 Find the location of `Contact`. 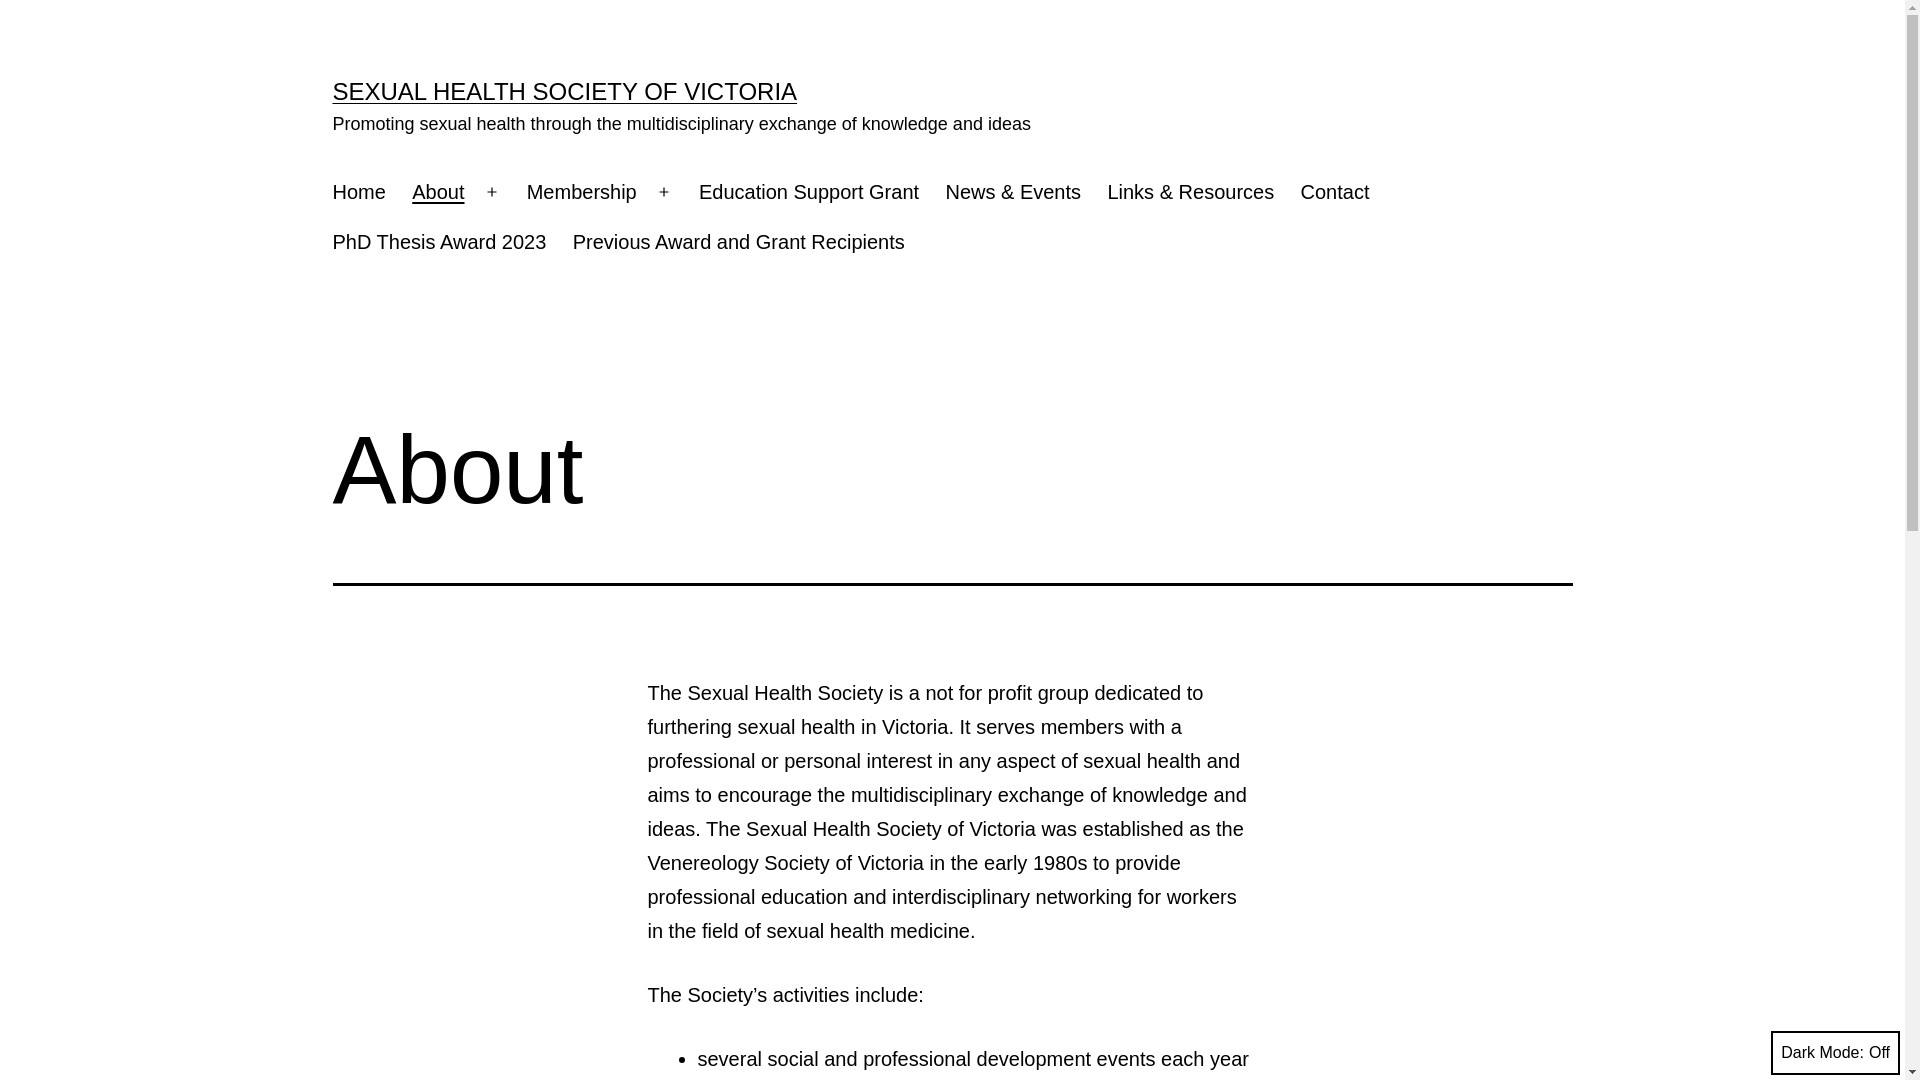

Contact is located at coordinates (1334, 192).